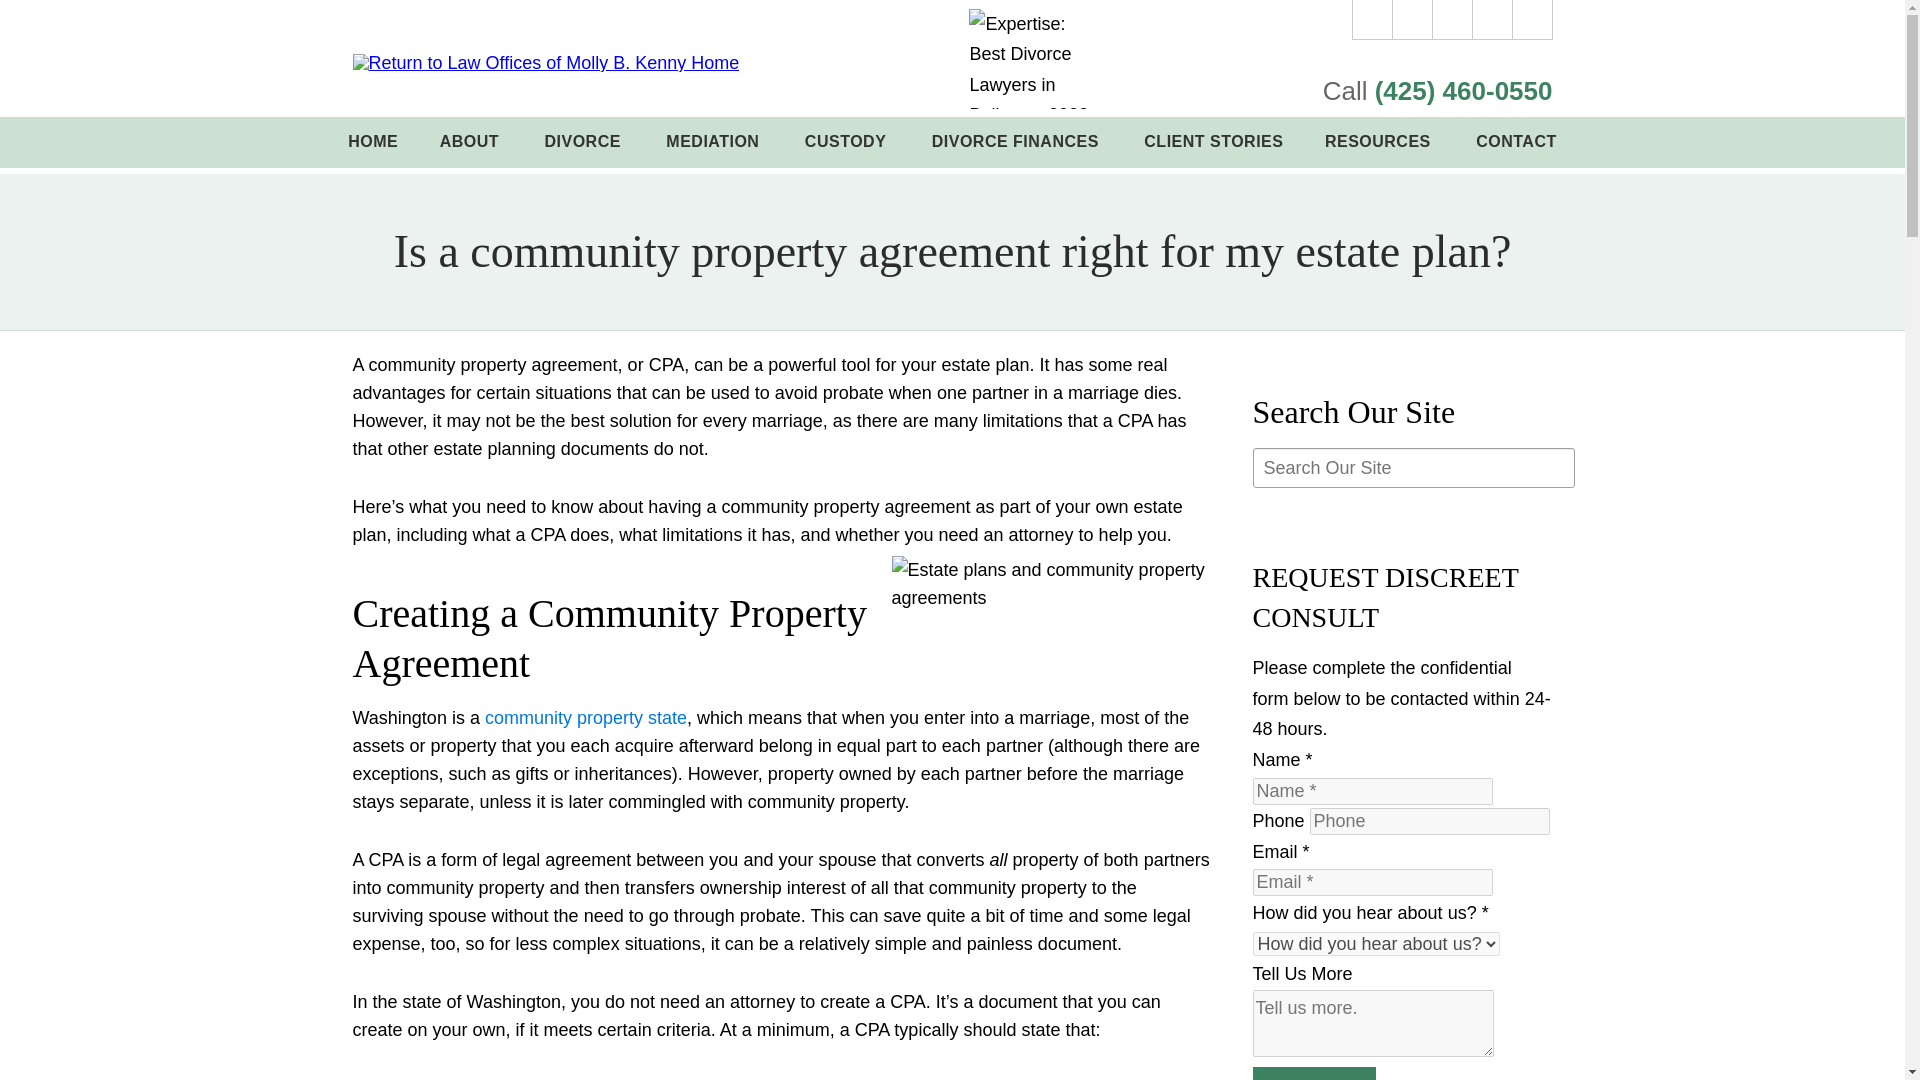  I want to click on ABOUT, so click(471, 142).